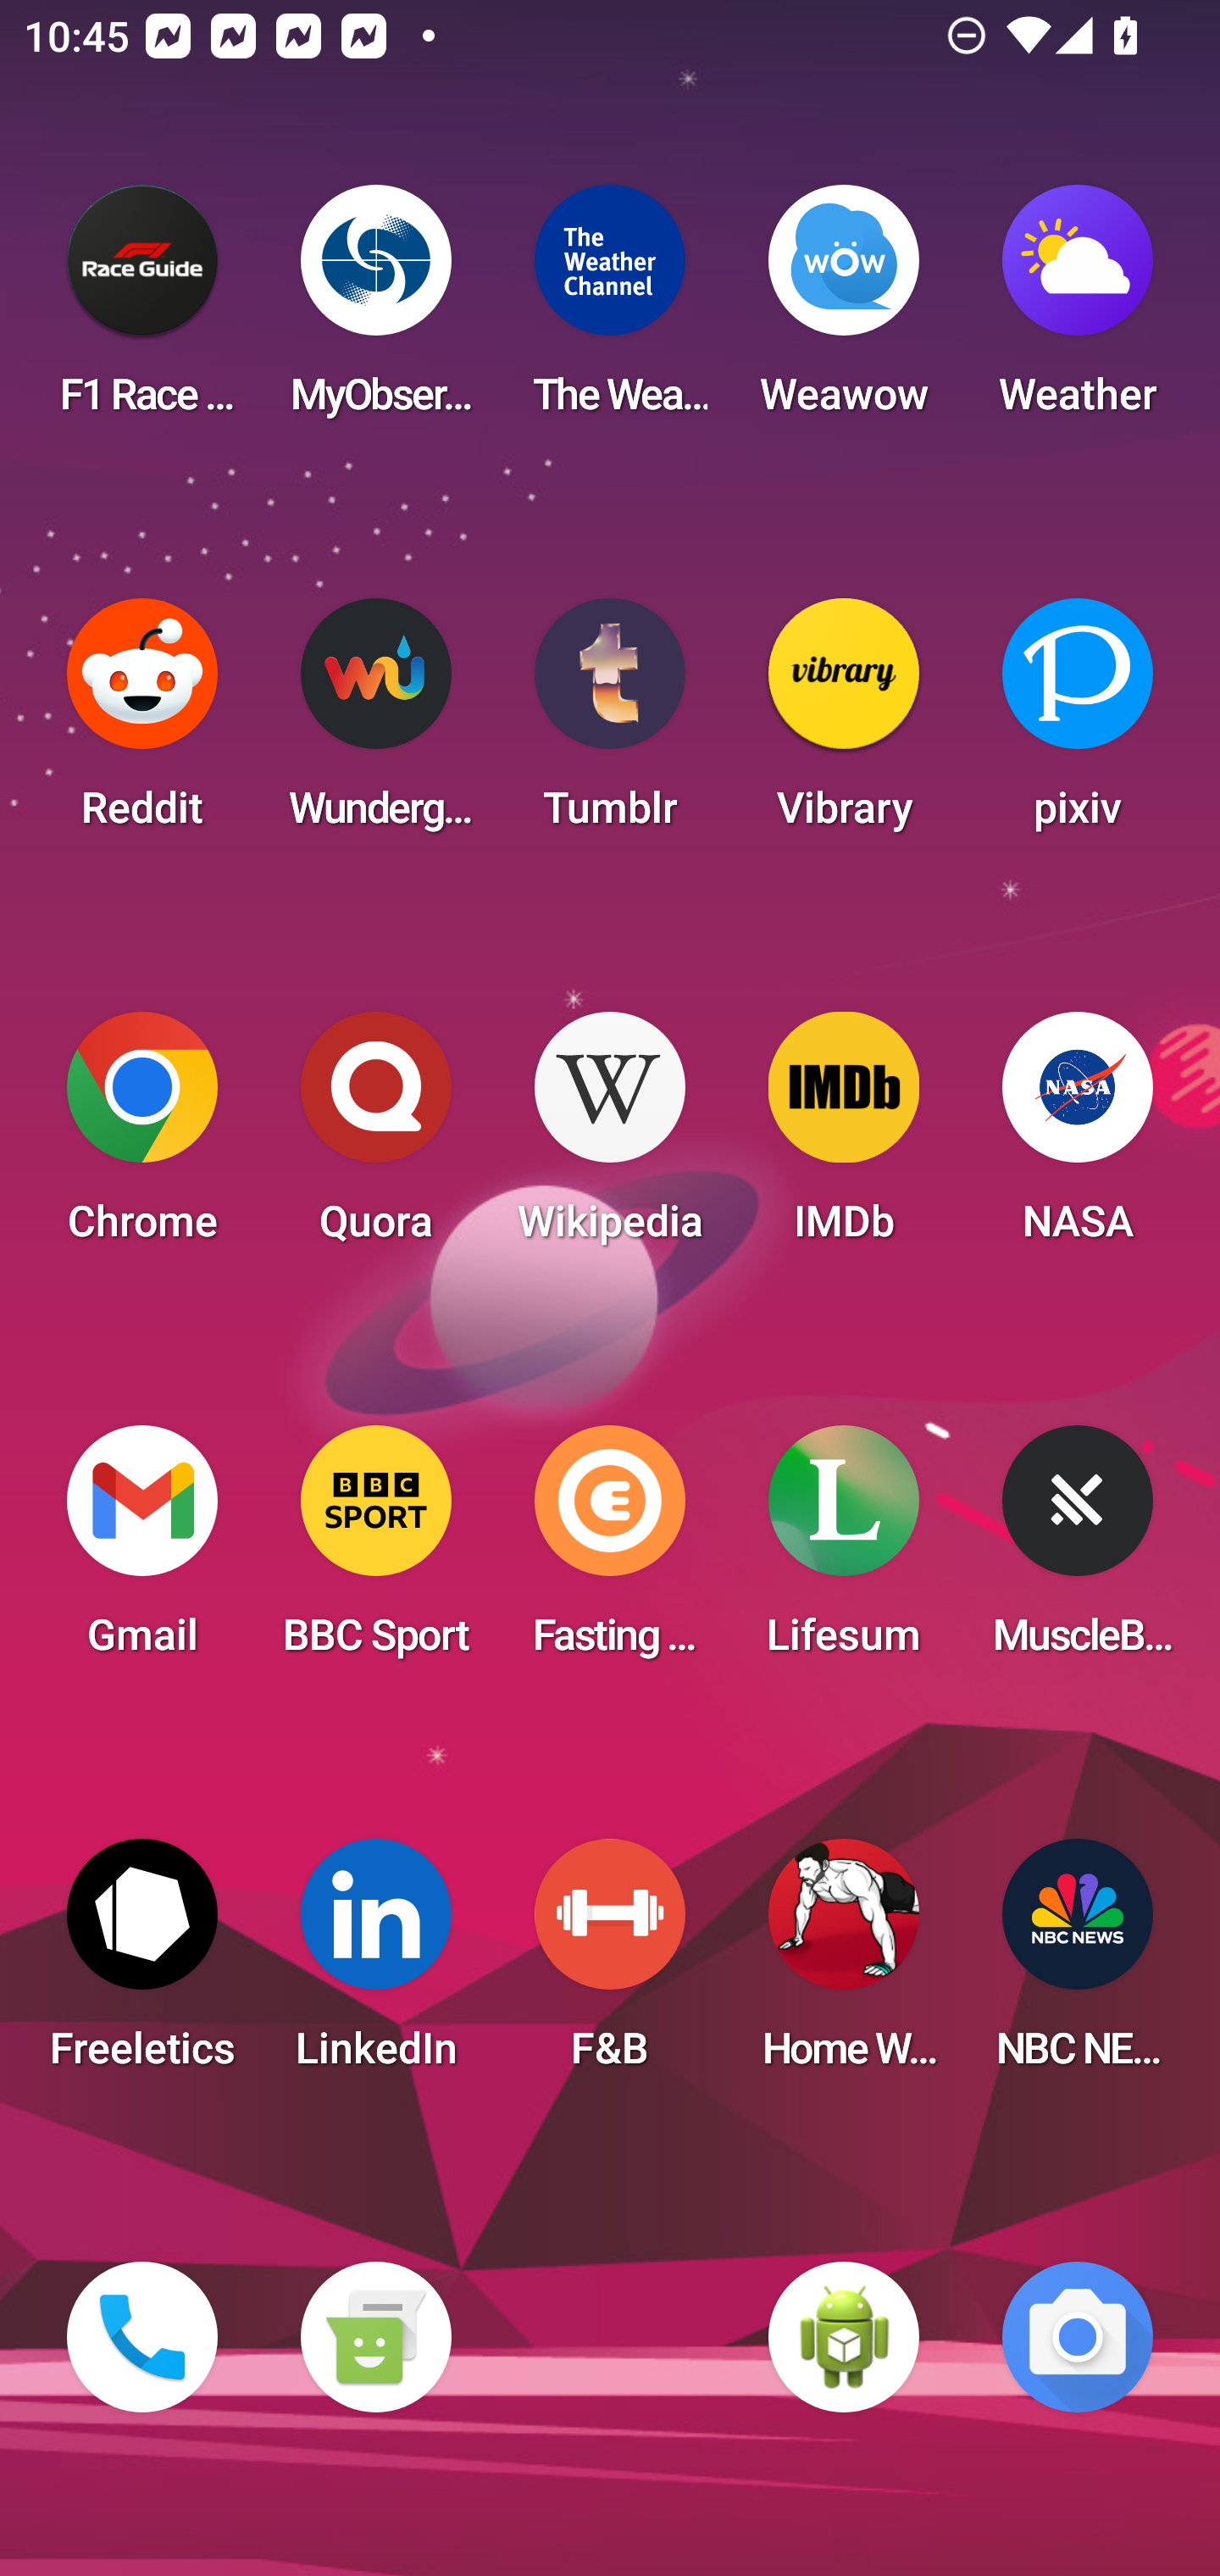 Image resolution: width=1220 pixels, height=2576 pixels. What do you see at coordinates (375, 310) in the screenshot?
I see `MyObservatory` at bounding box center [375, 310].